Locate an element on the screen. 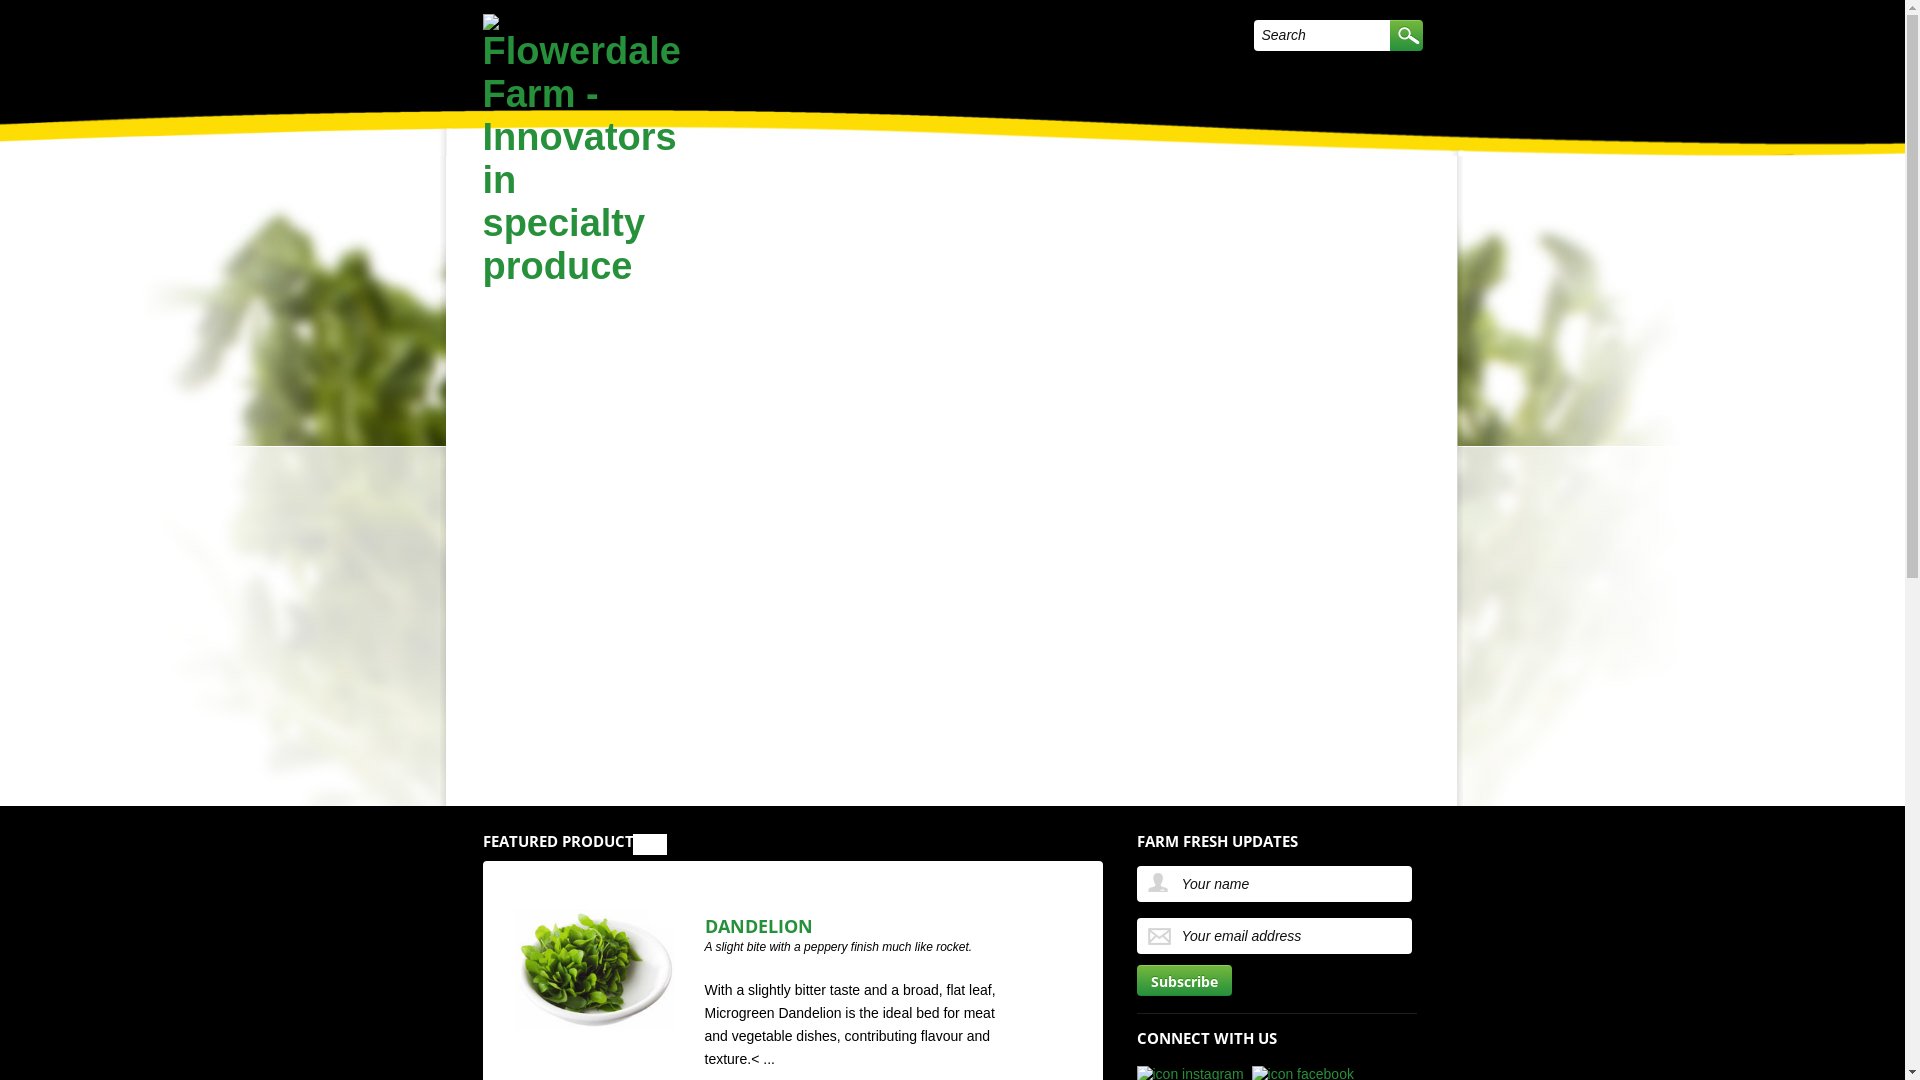  Dandelion is located at coordinates (594, 1025).